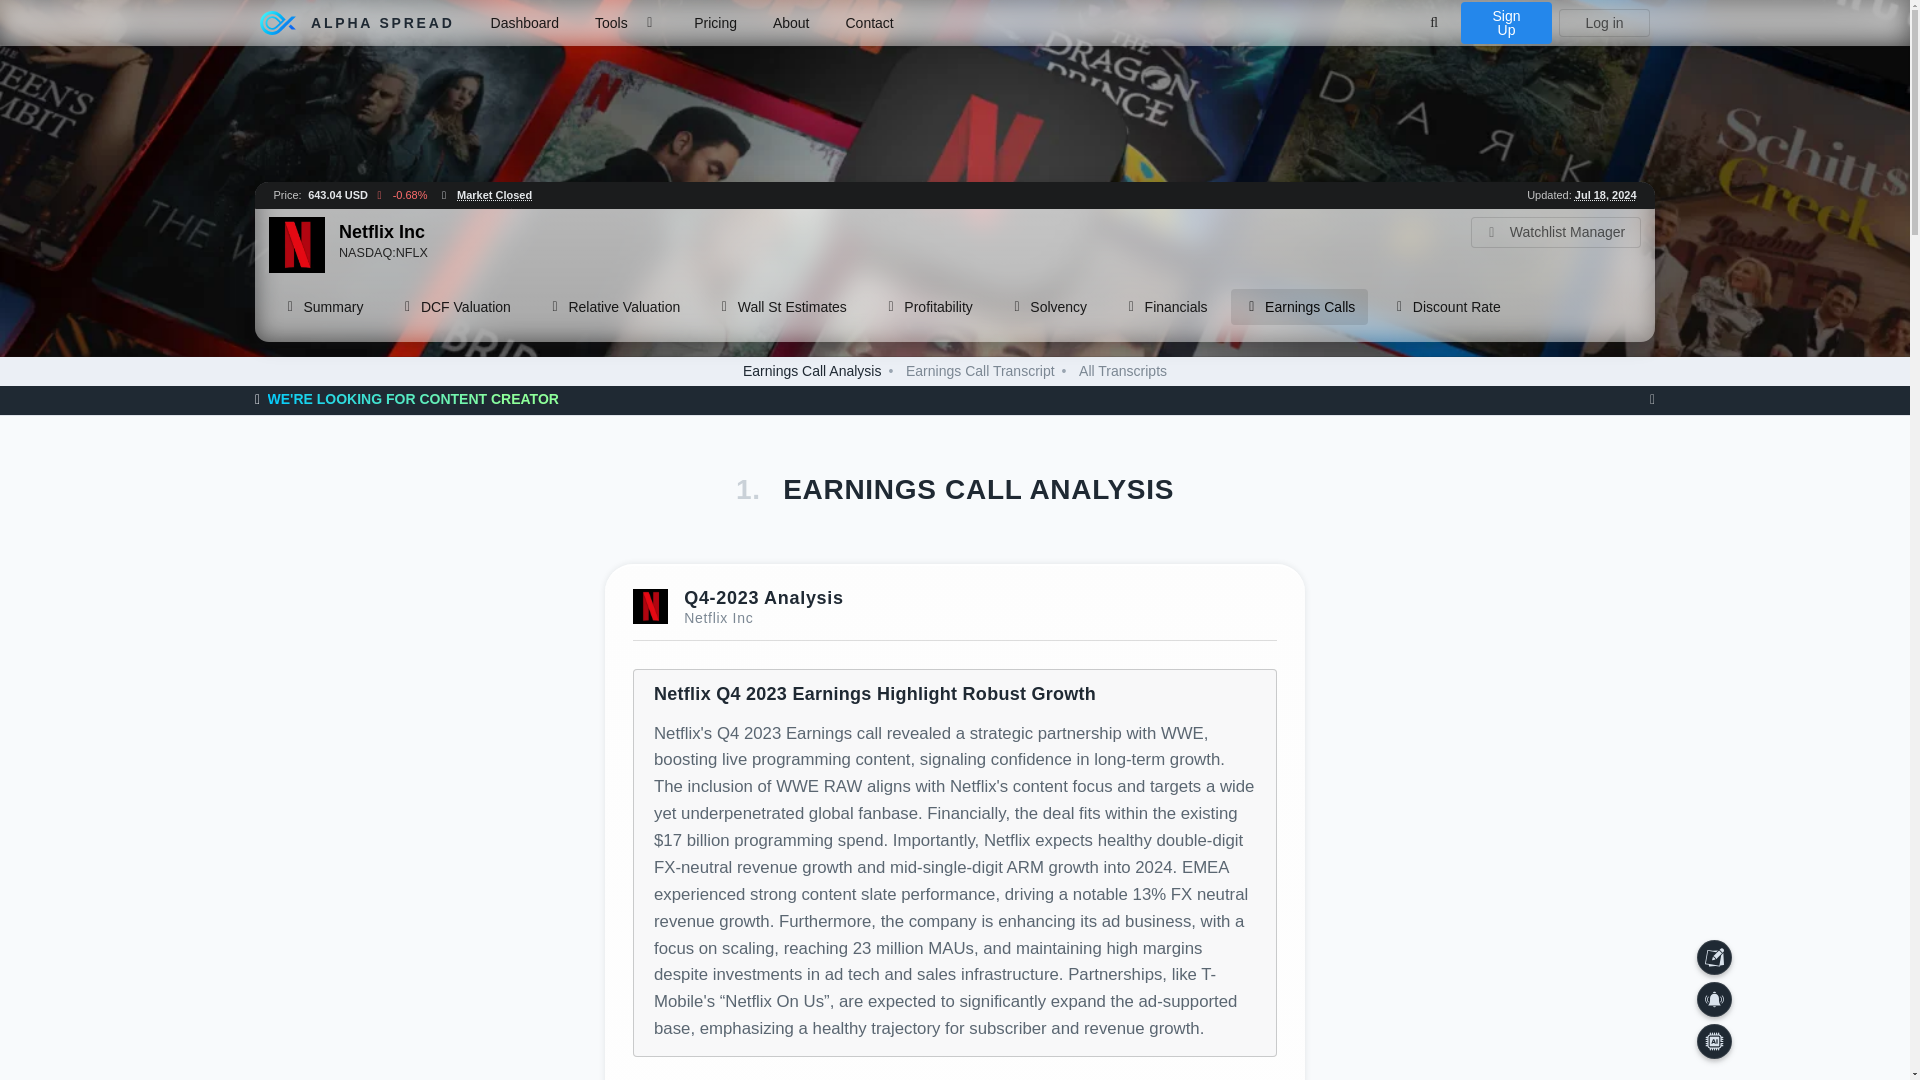 The height and width of the screenshot is (1080, 1920). Describe the element at coordinates (322, 307) in the screenshot. I see `Summary` at that location.